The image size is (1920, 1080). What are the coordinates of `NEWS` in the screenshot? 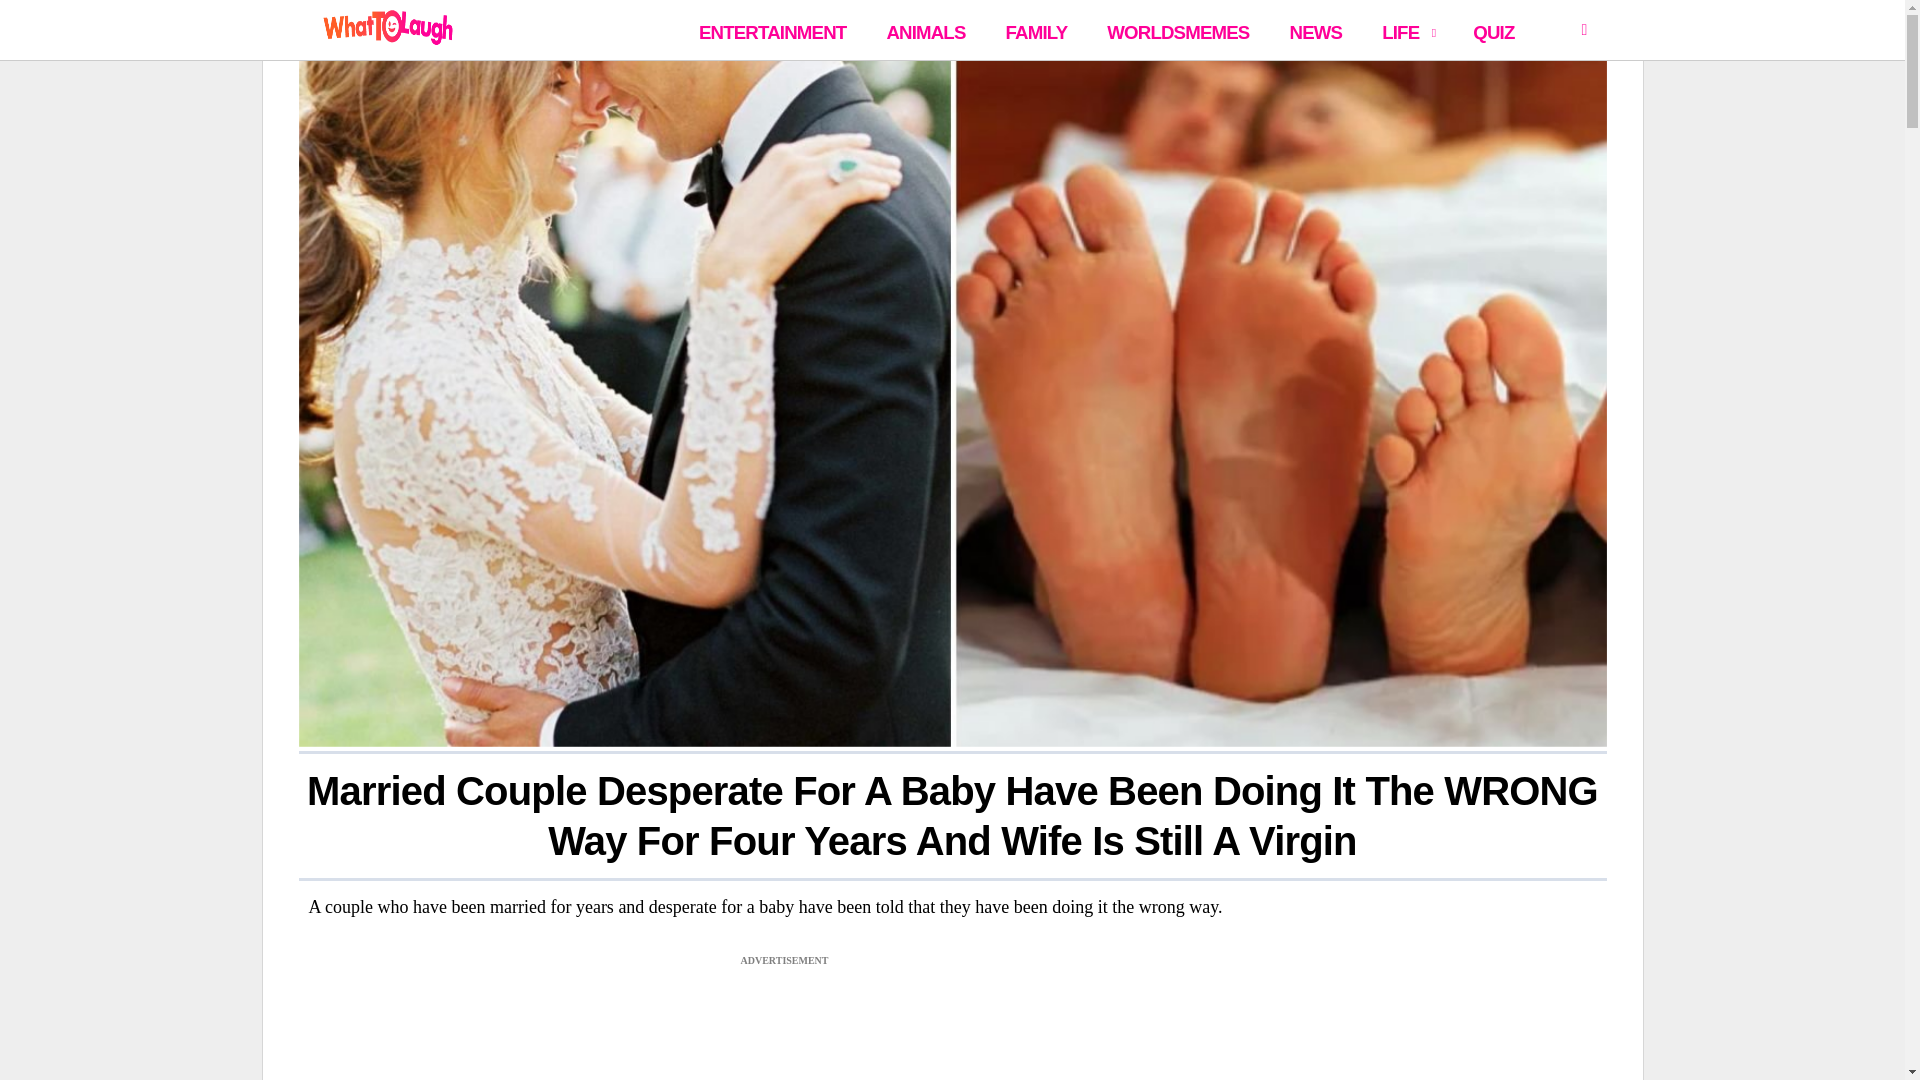 It's located at (1314, 30).